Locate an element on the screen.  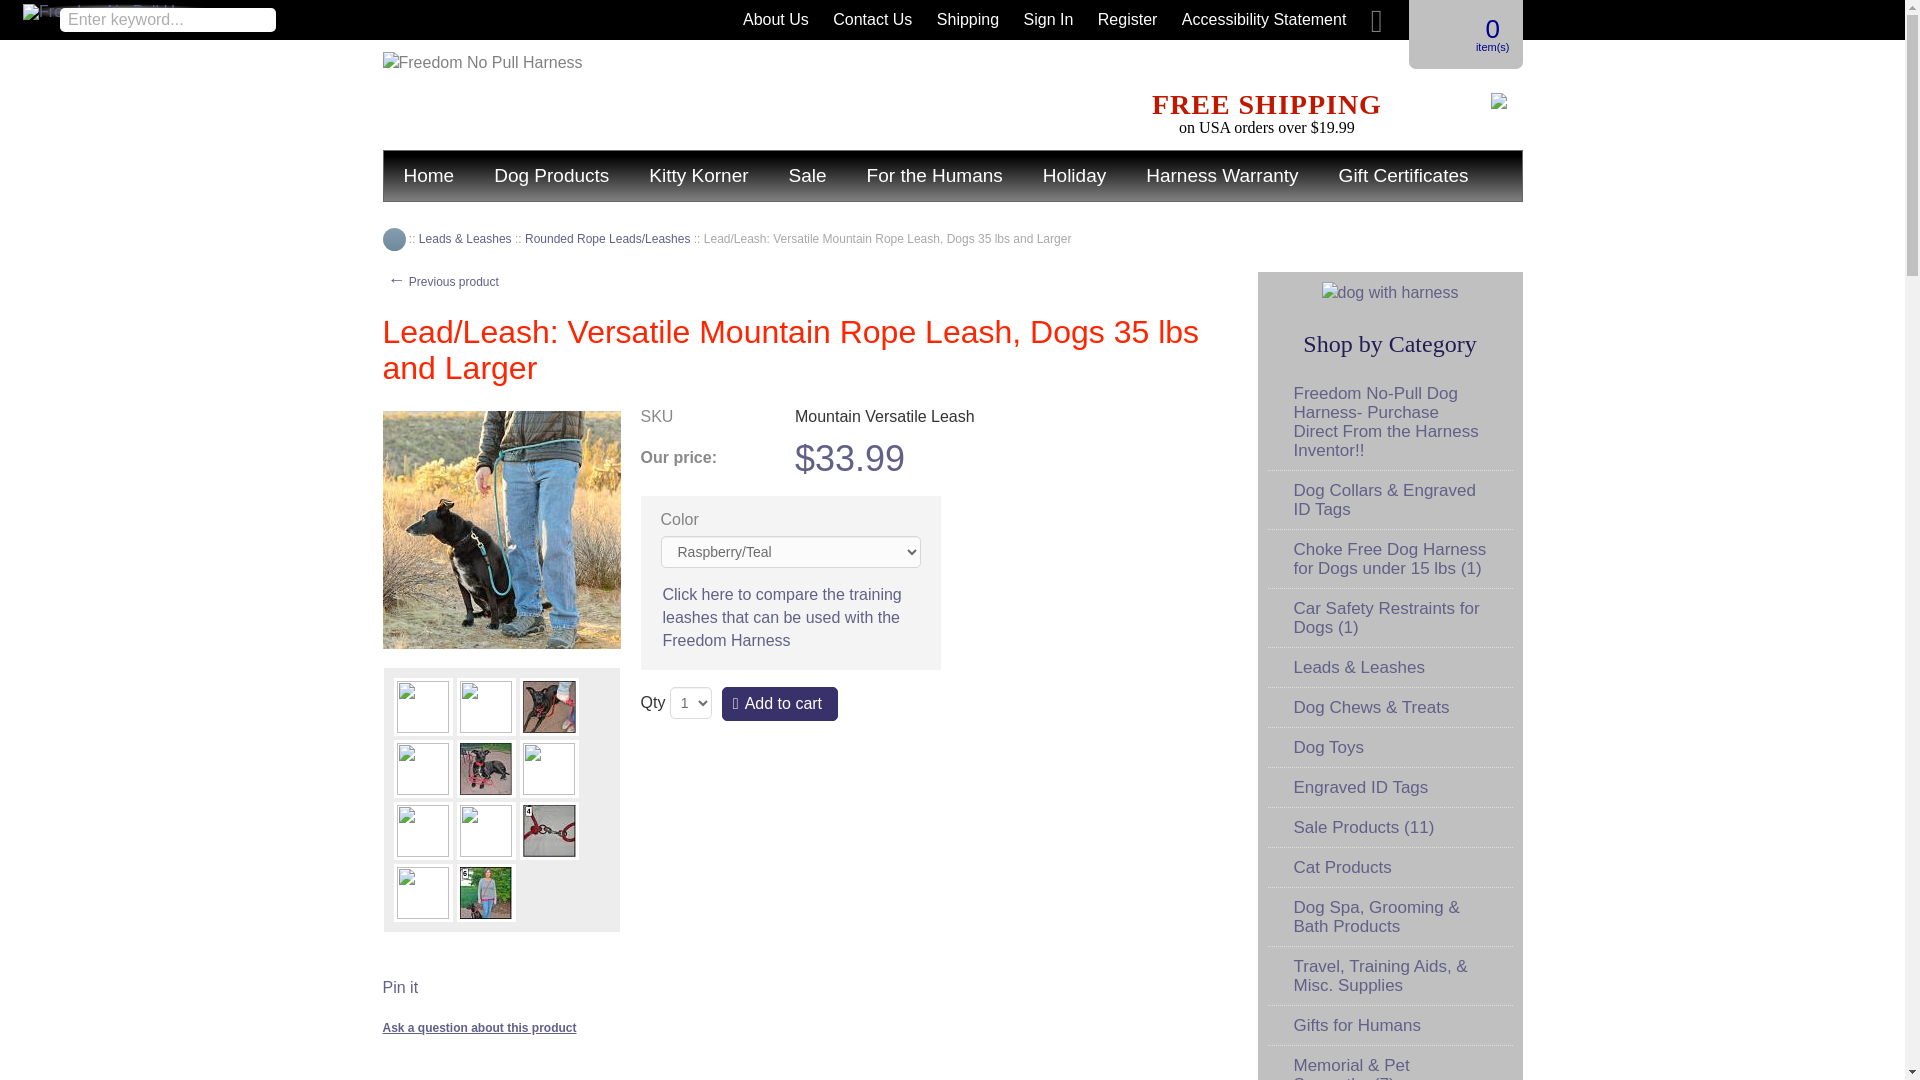
Gift Certificates is located at coordinates (1404, 176).